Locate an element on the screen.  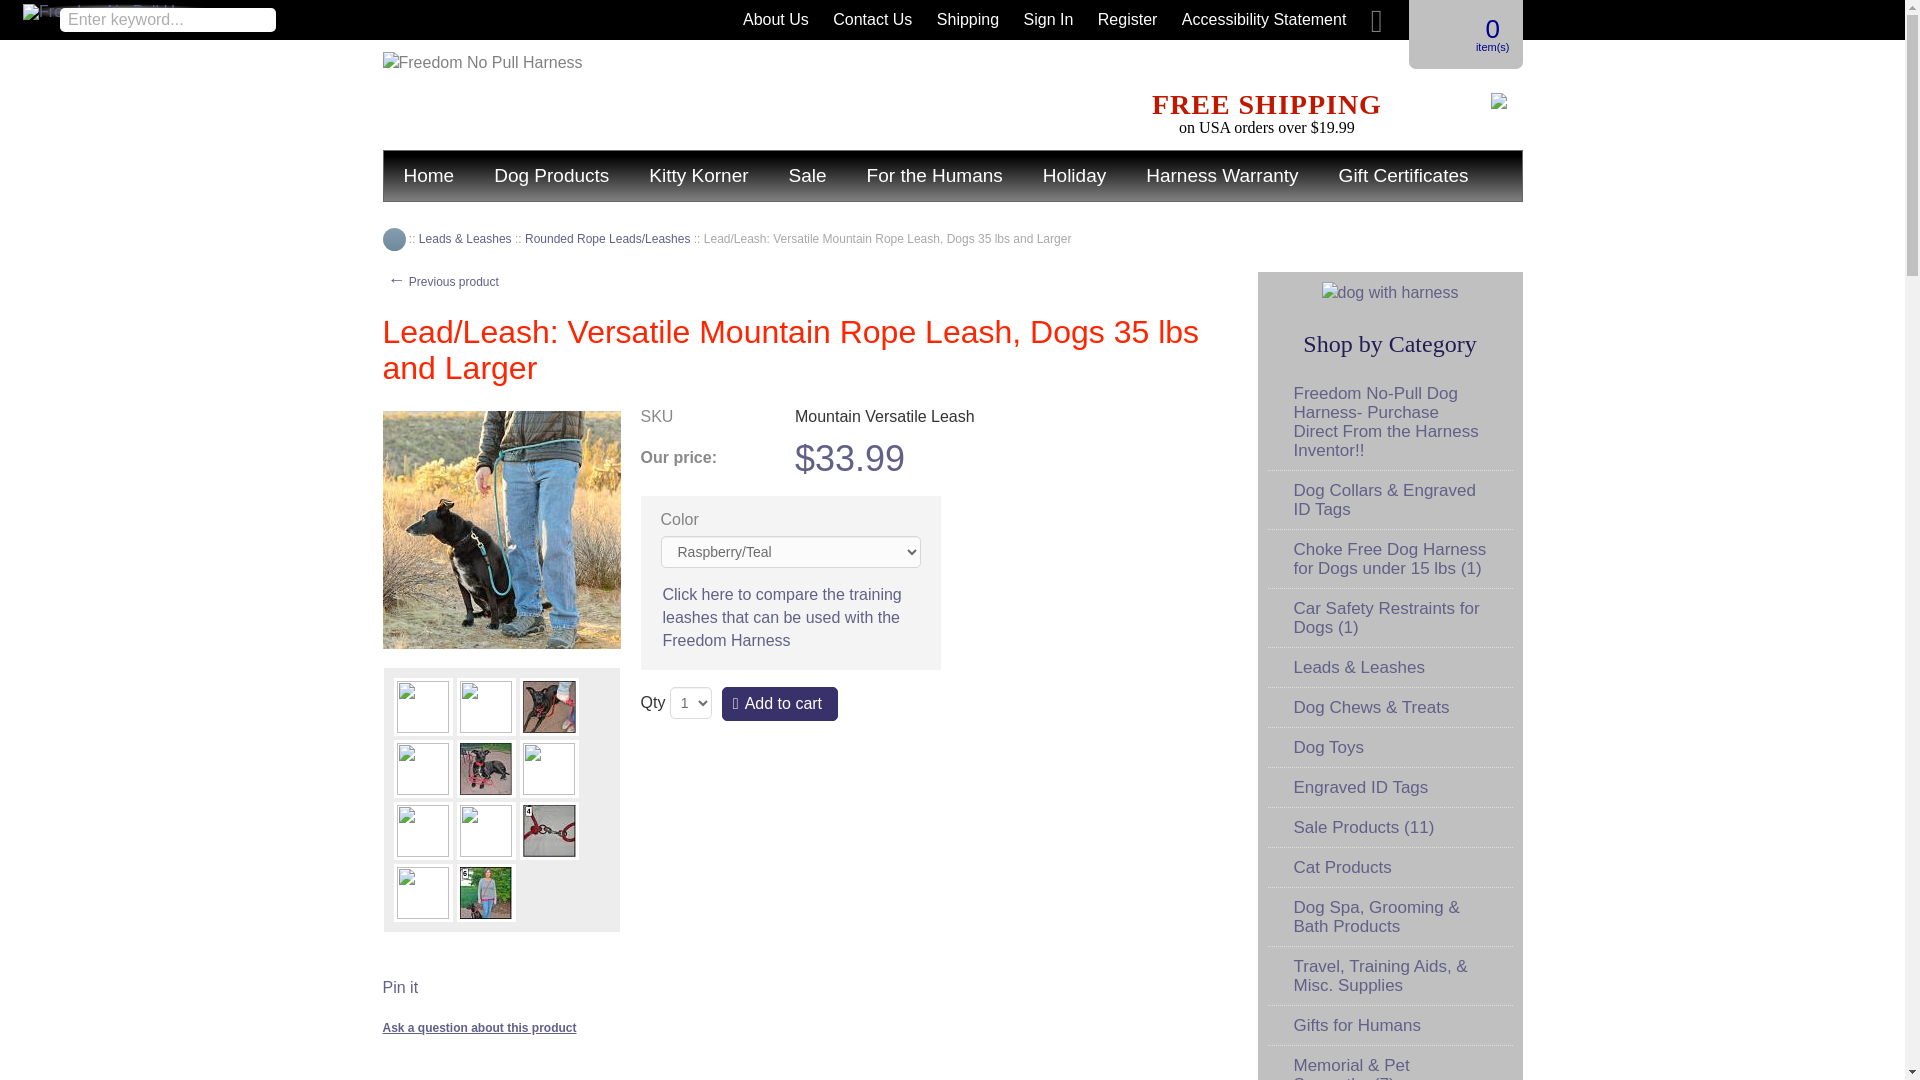
Gift Certificates is located at coordinates (1404, 176).